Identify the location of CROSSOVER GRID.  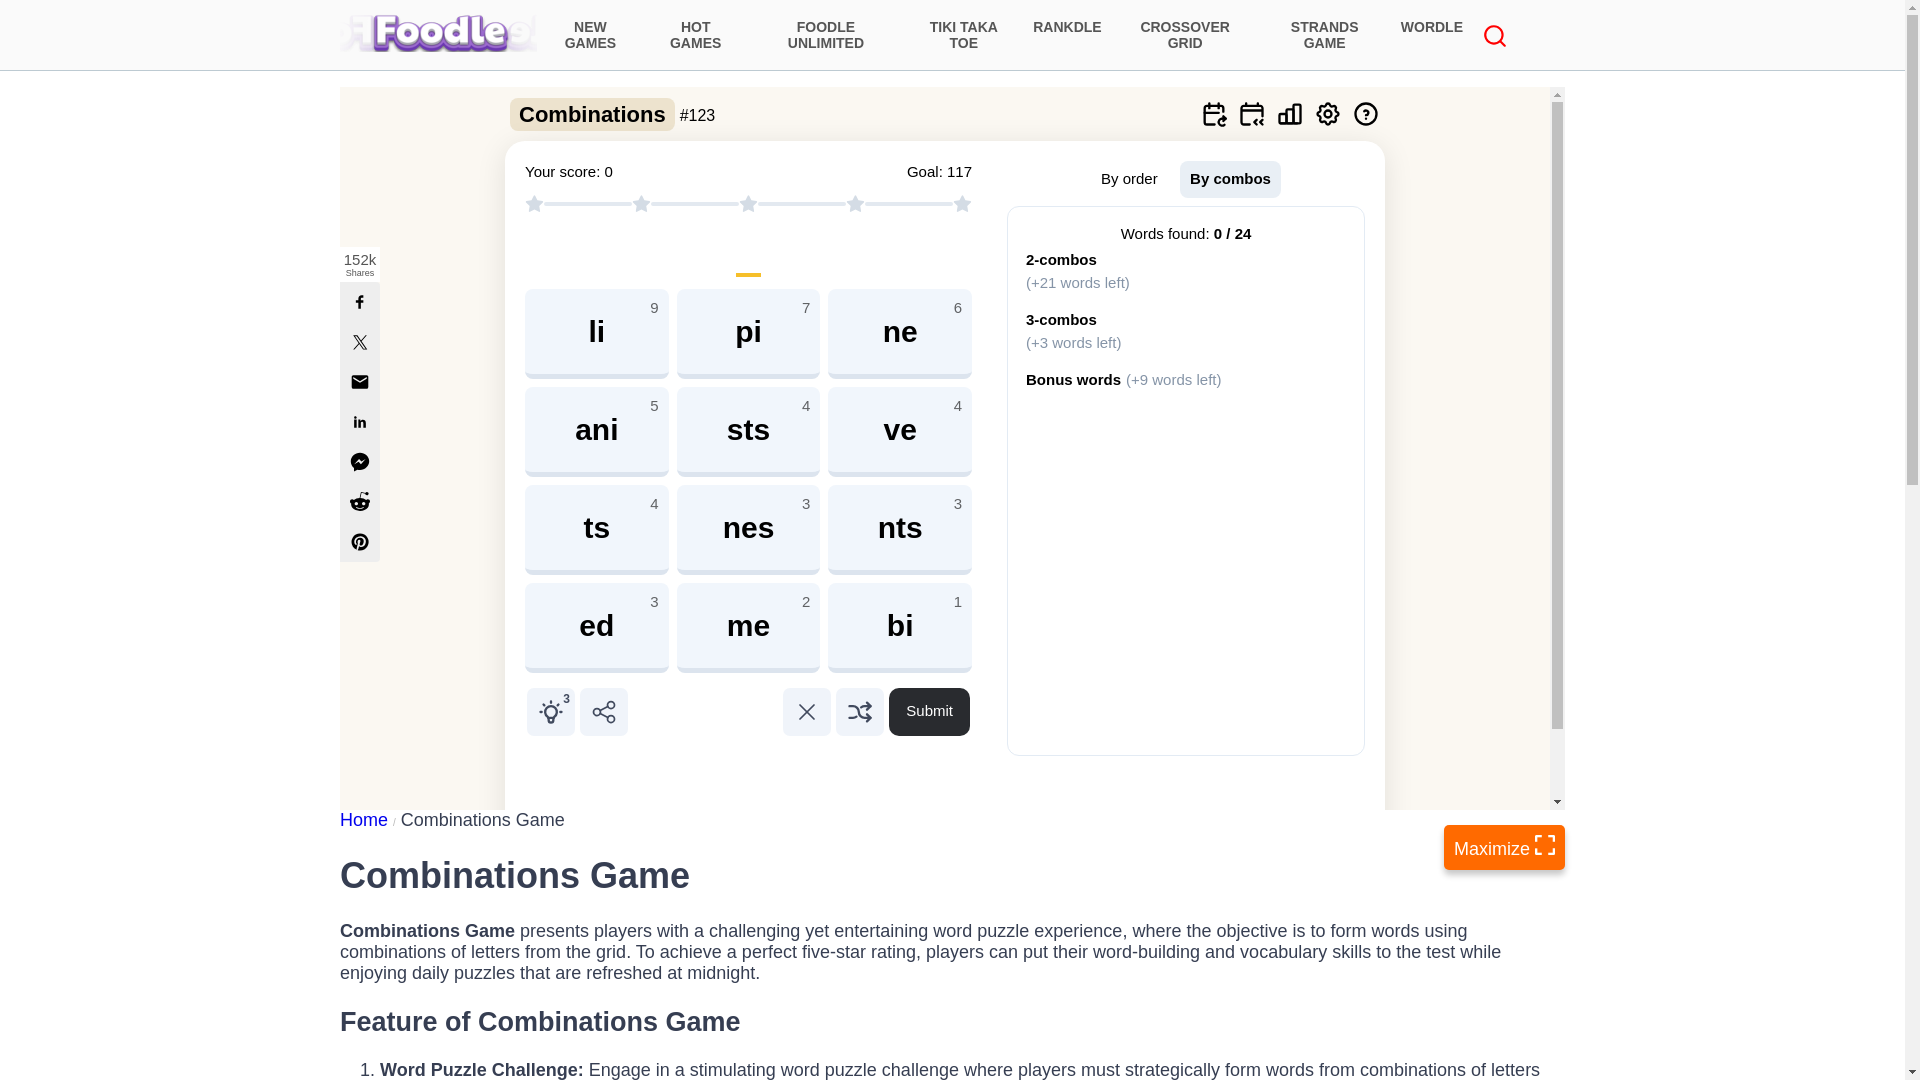
(1185, 34).